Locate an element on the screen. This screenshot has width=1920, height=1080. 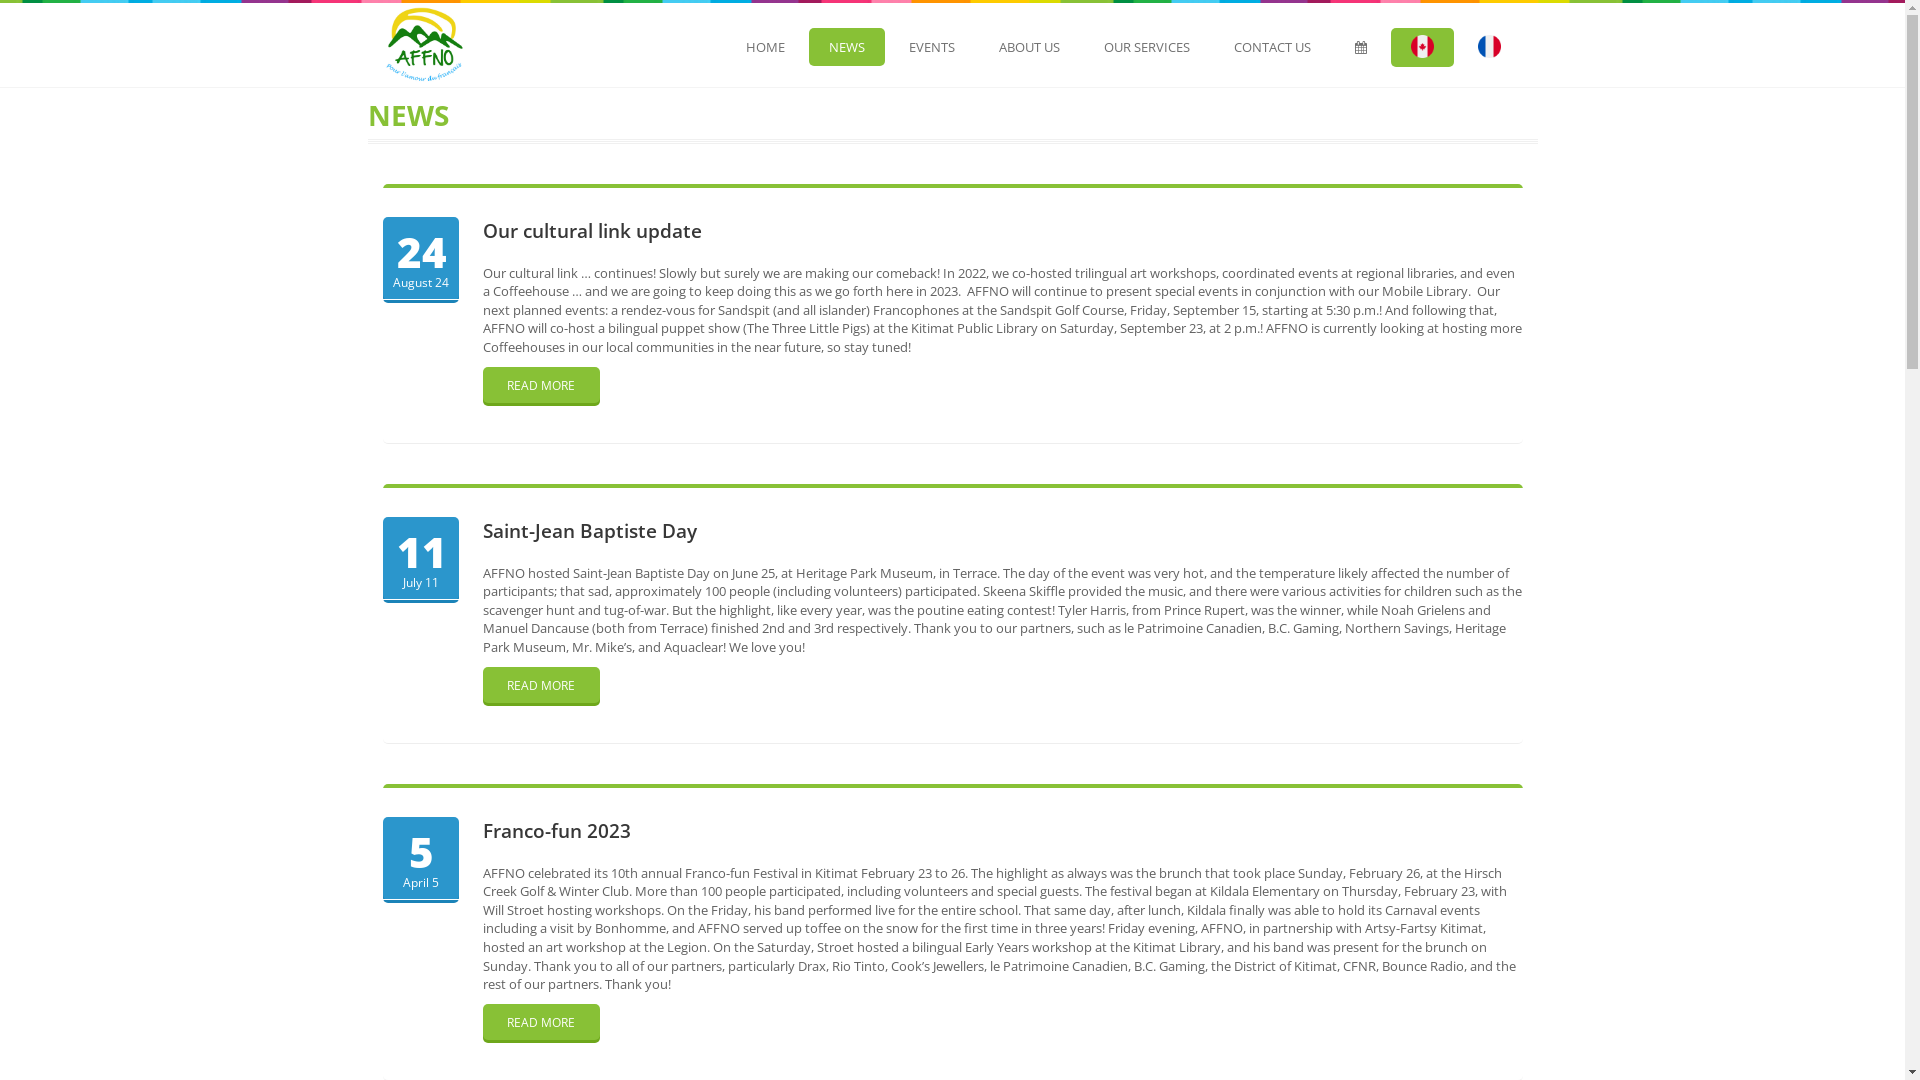
READ MORE is located at coordinates (540, 385).